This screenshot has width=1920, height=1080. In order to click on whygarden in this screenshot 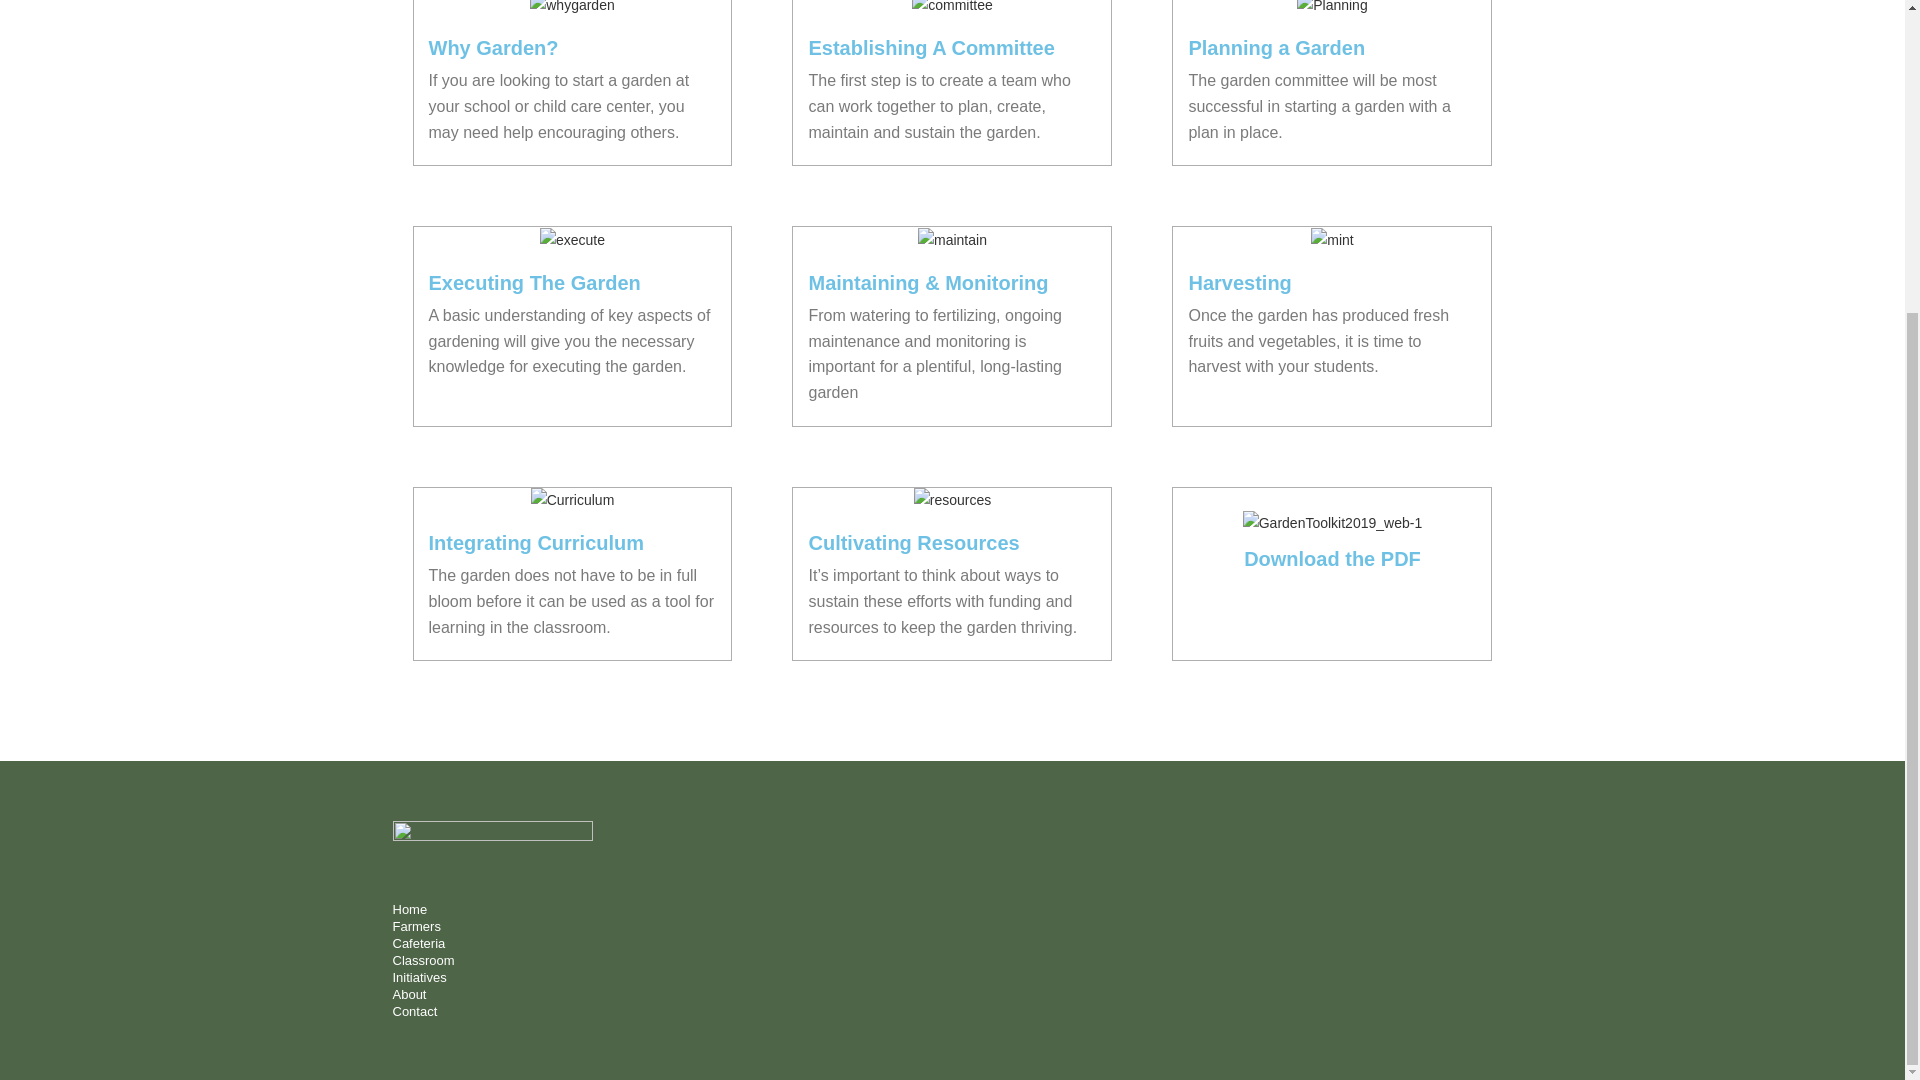, I will do `click(572, 9)`.